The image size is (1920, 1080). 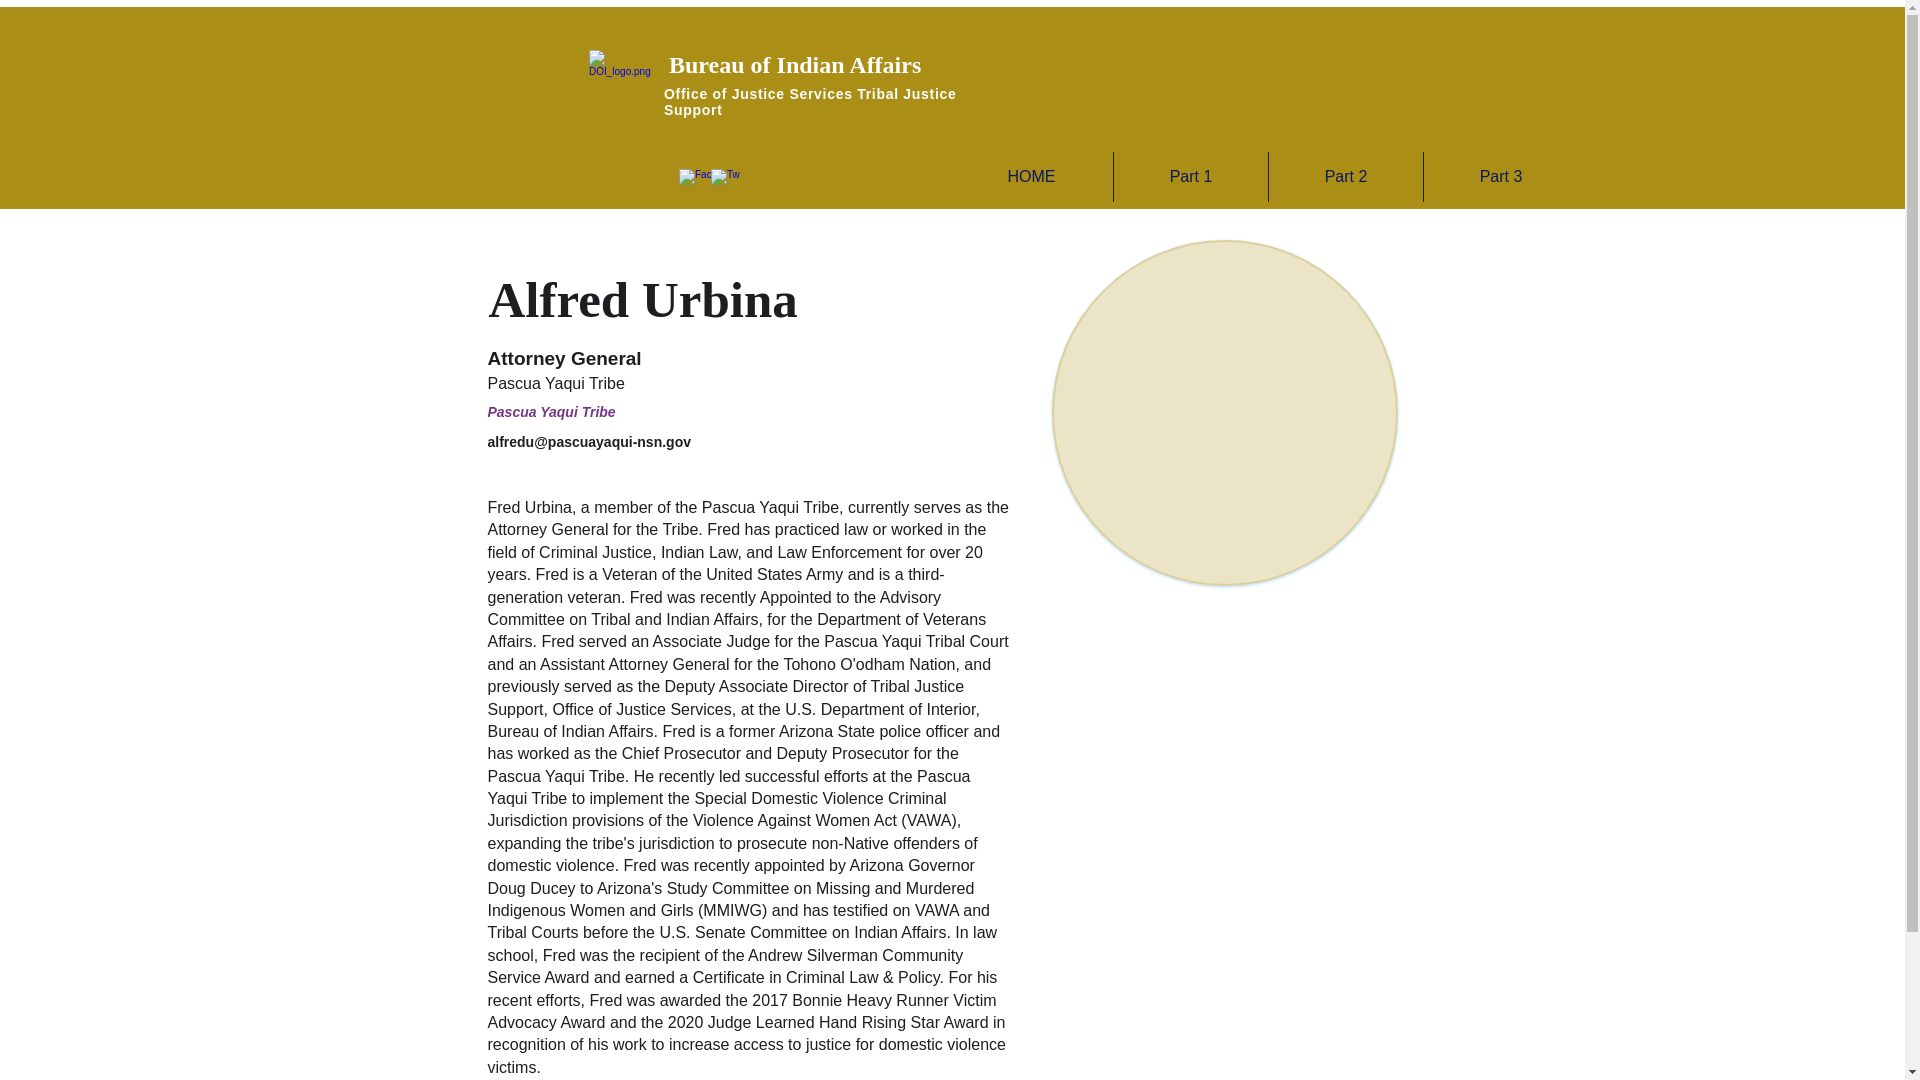 What do you see at coordinates (1032, 176) in the screenshot?
I see `HOME` at bounding box center [1032, 176].